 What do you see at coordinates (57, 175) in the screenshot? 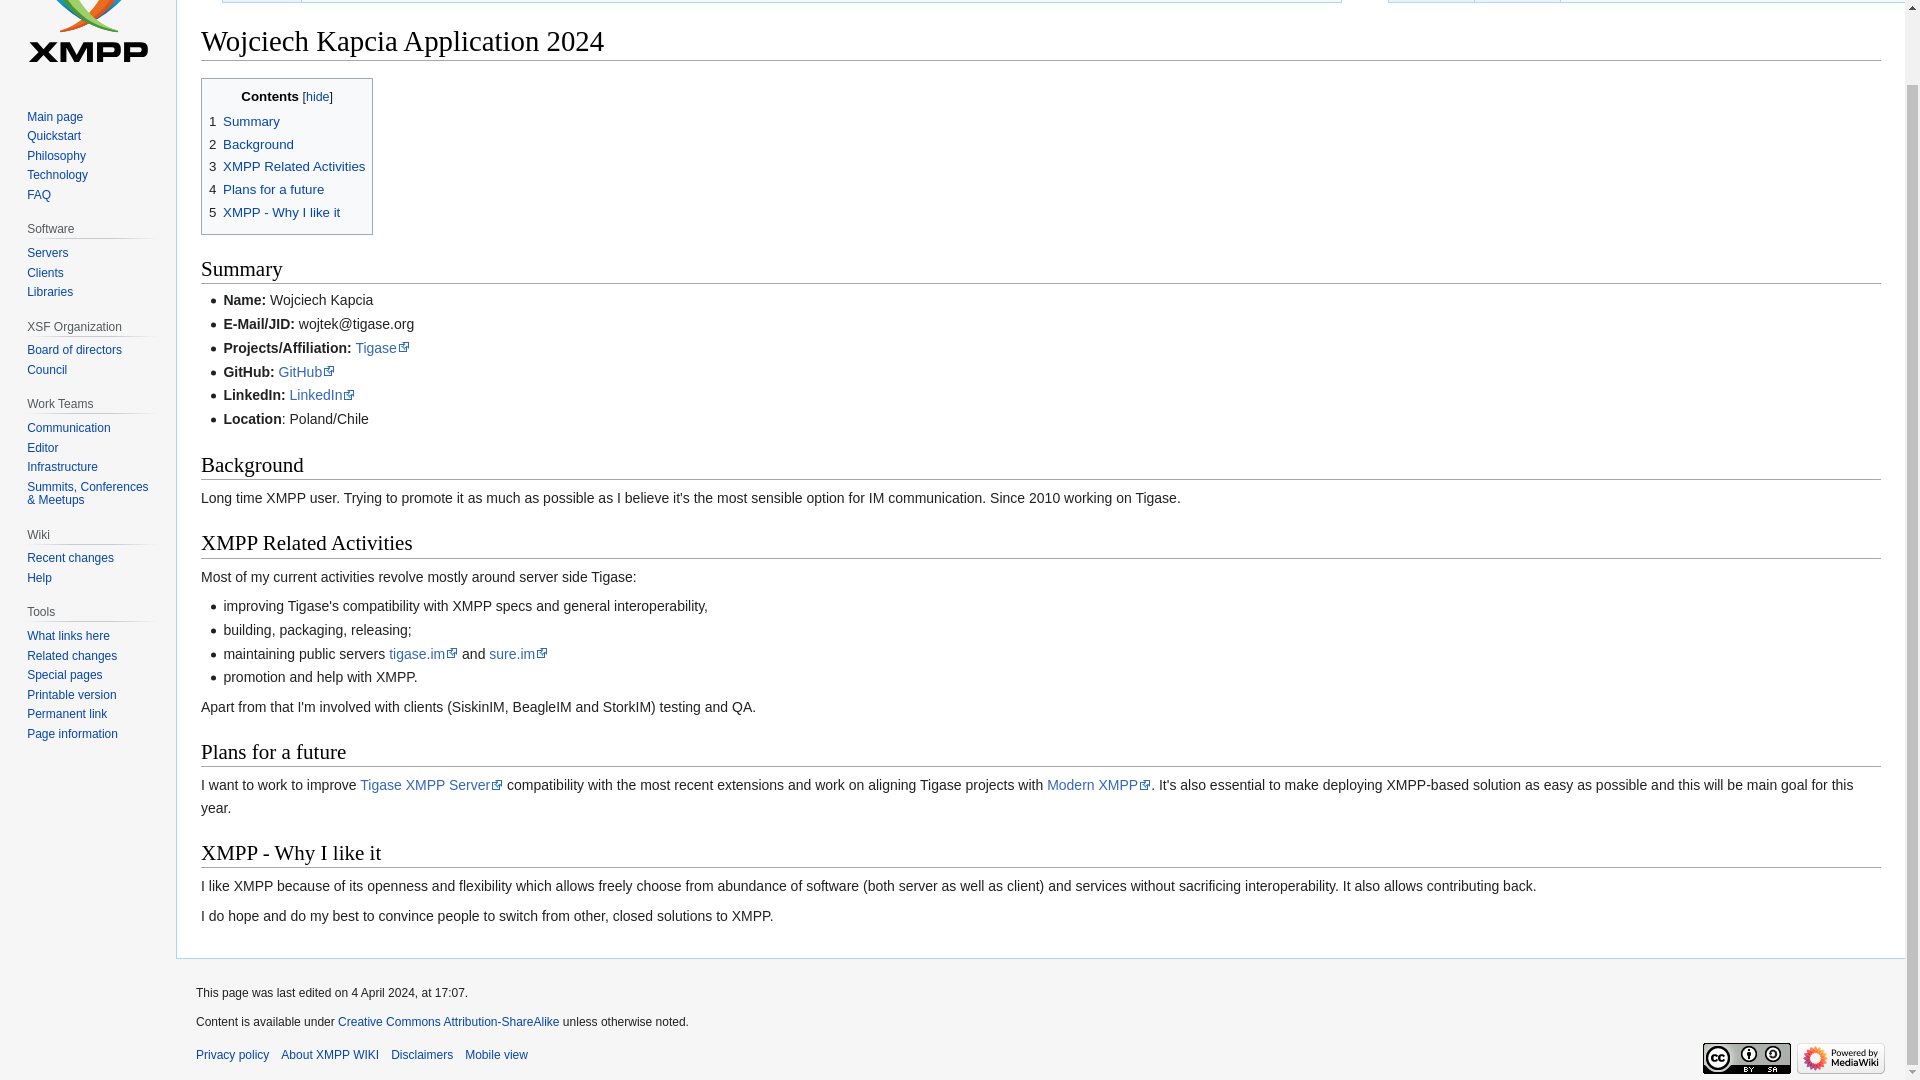
I see `Technology` at bounding box center [57, 175].